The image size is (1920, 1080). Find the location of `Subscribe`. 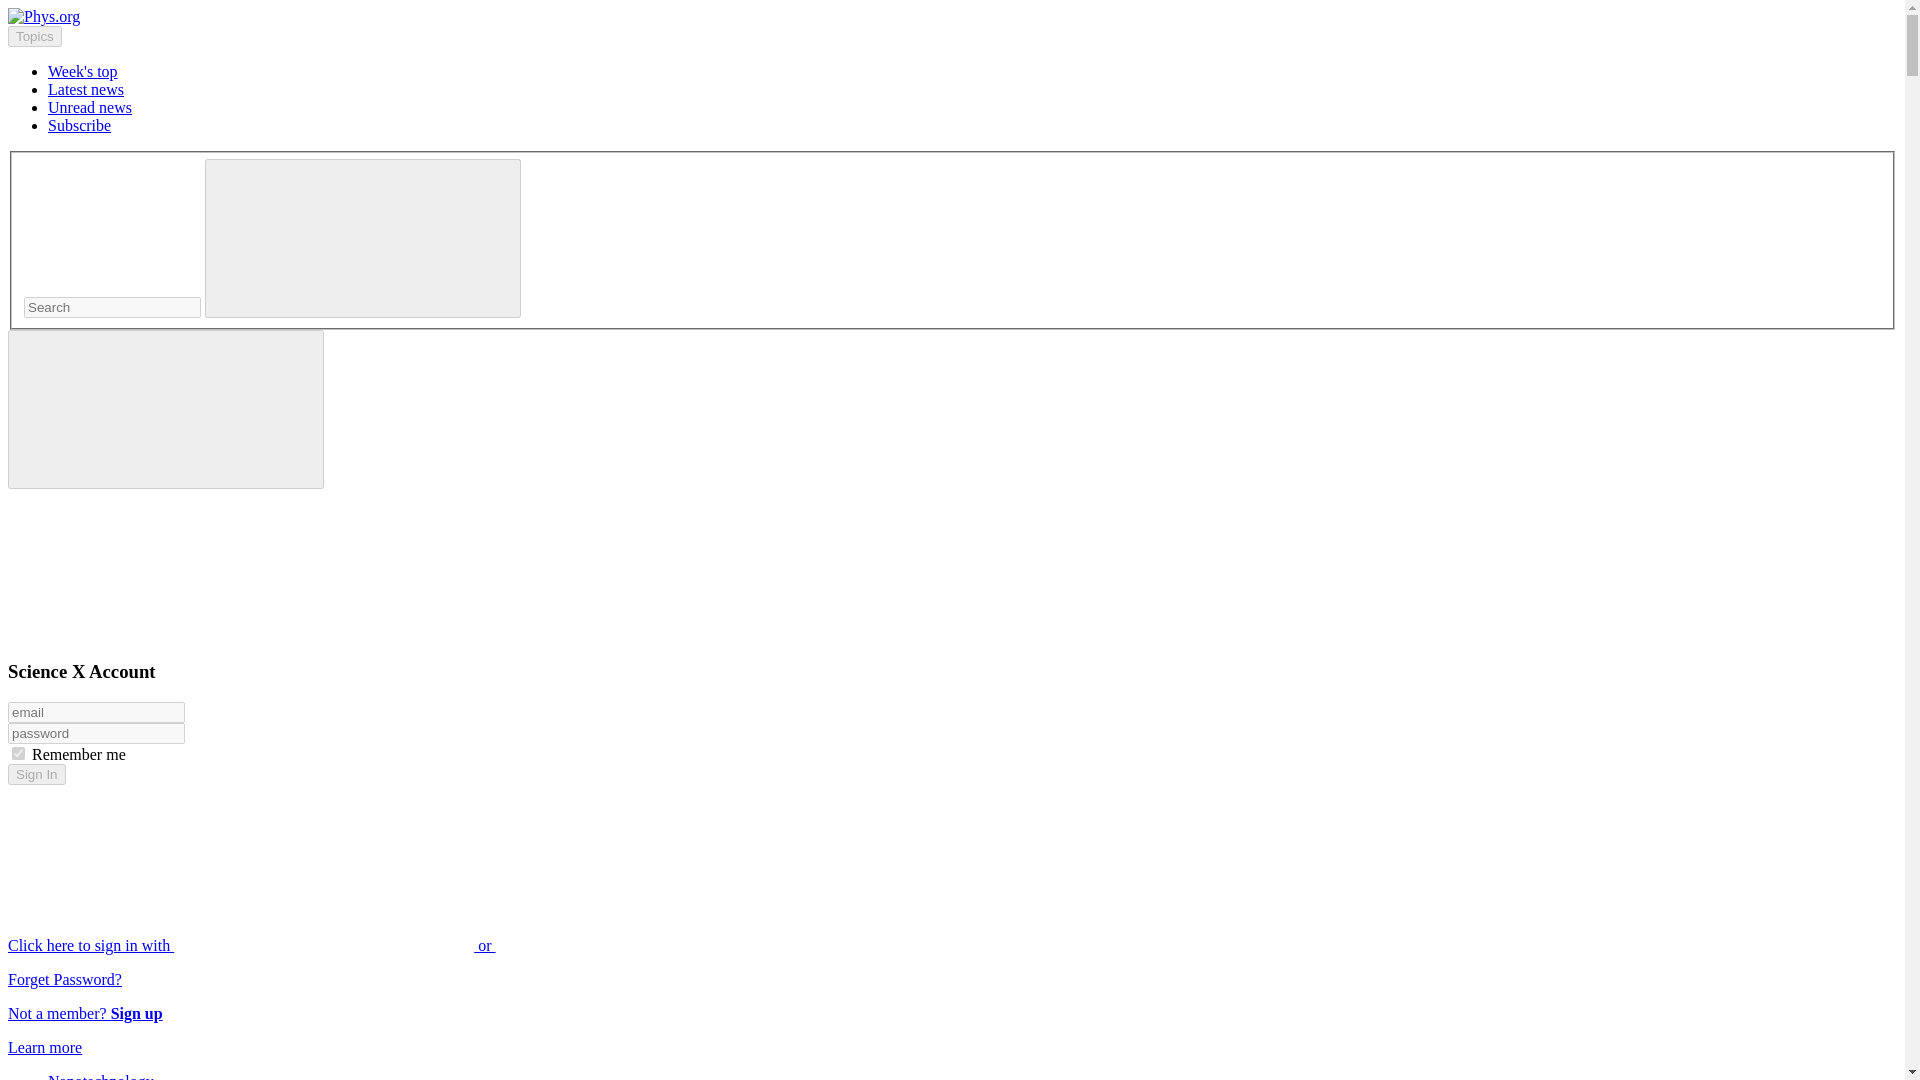

Subscribe is located at coordinates (80, 124).